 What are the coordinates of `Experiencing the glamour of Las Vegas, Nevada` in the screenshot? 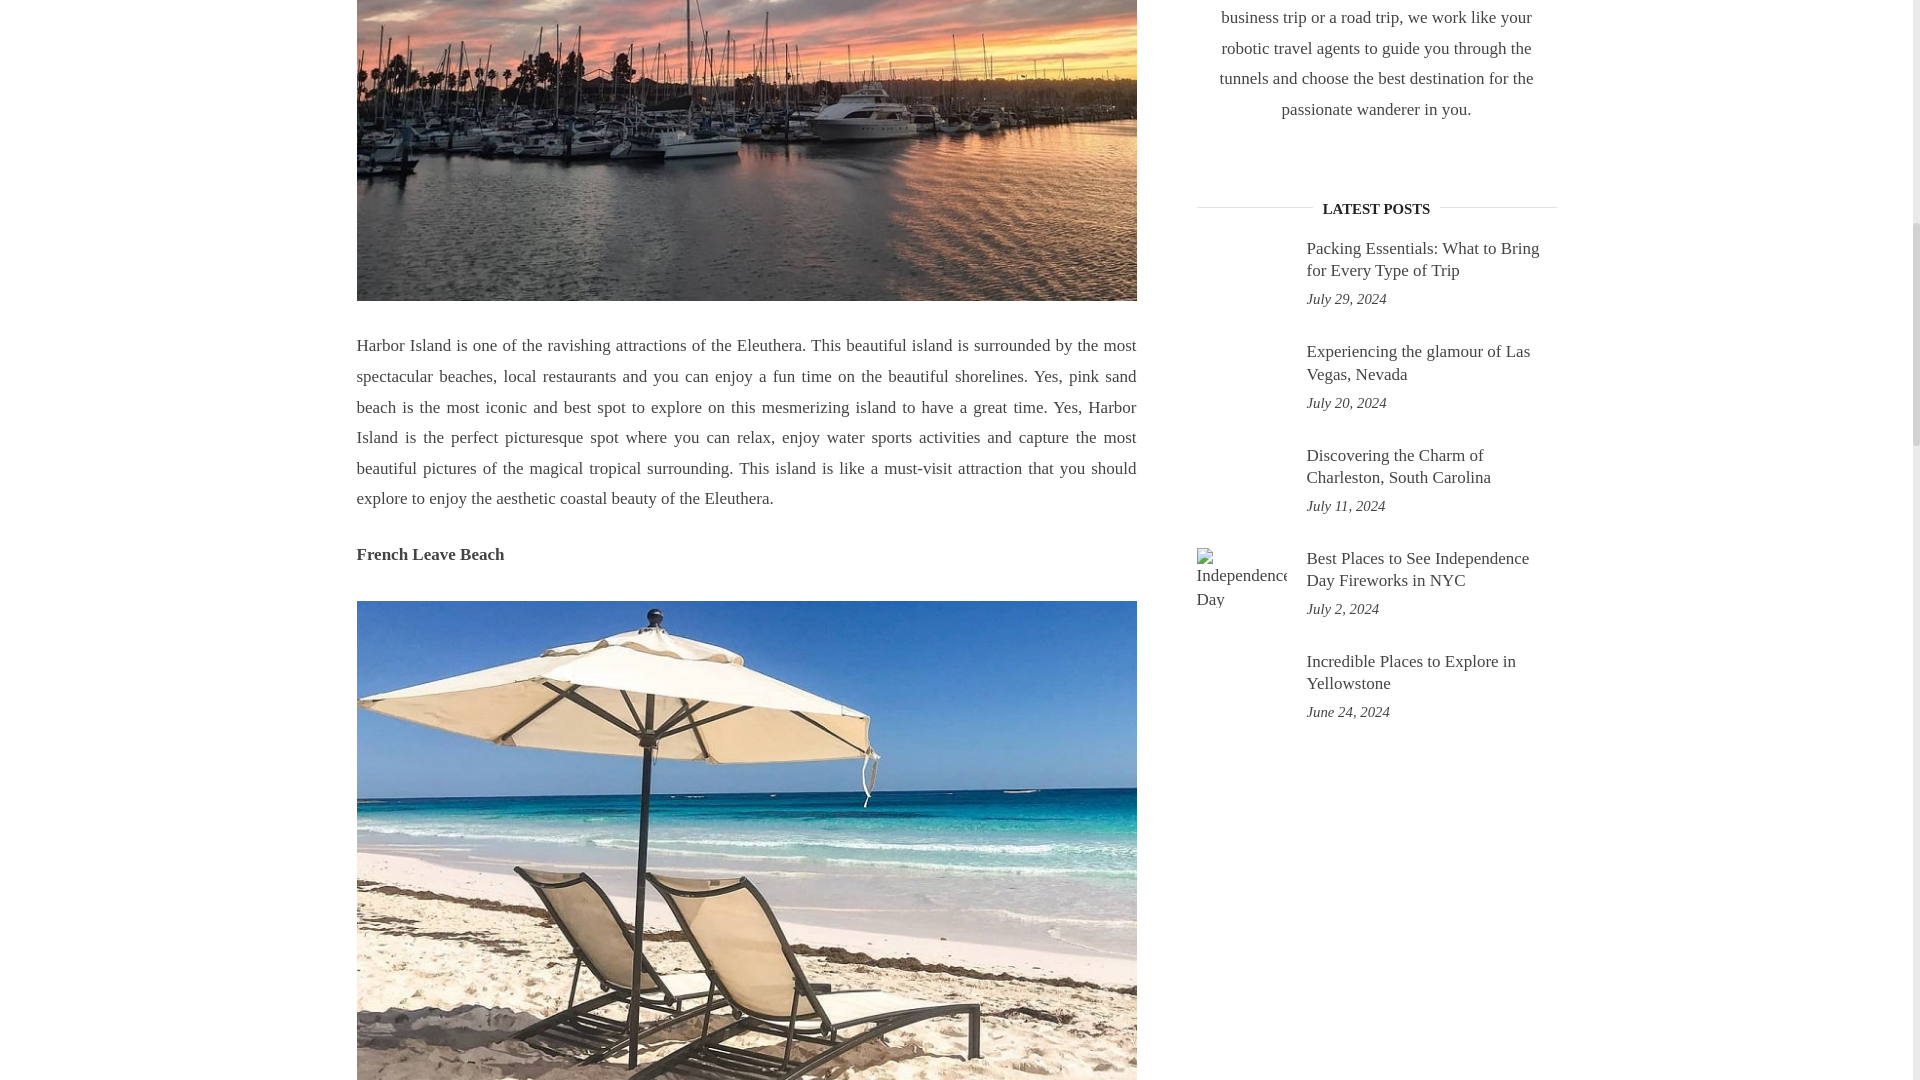 It's located at (1241, 370).